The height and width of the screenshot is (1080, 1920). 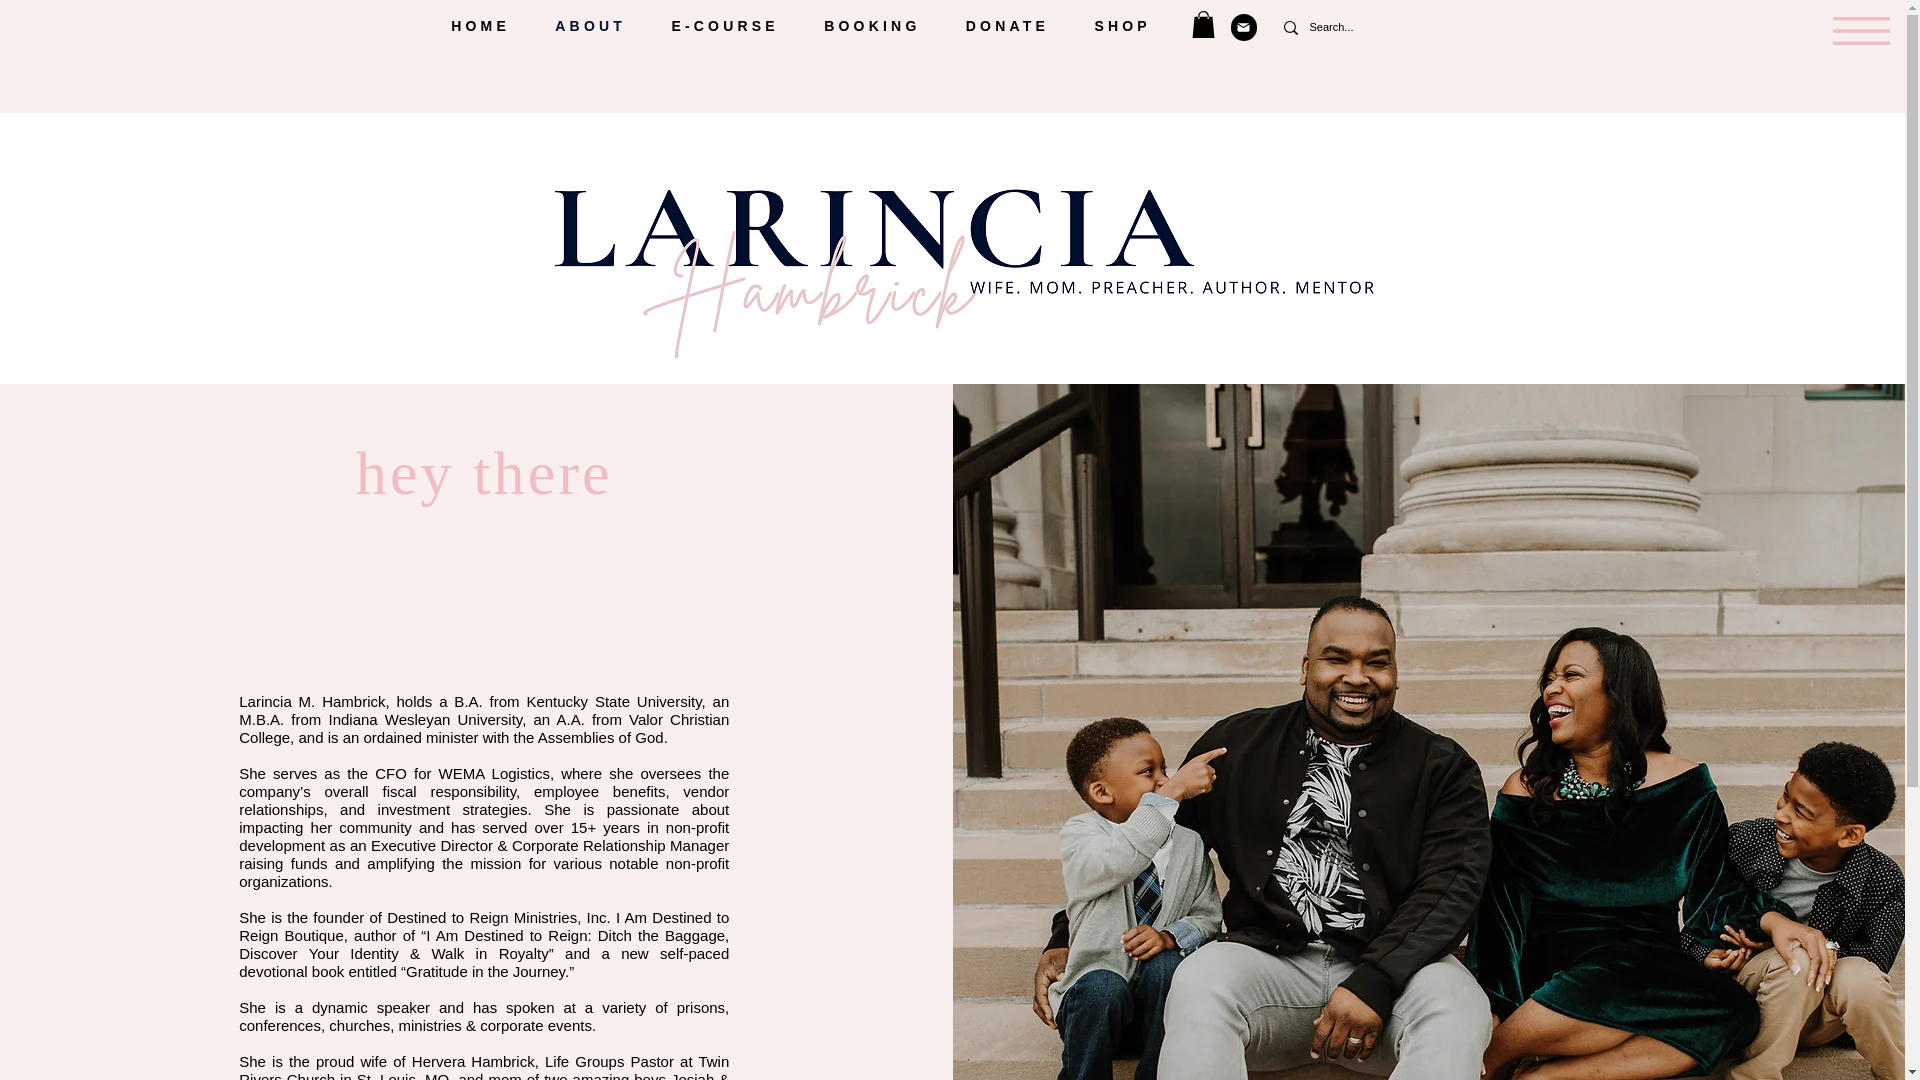 What do you see at coordinates (725, 26) in the screenshot?
I see `E-COURSE` at bounding box center [725, 26].